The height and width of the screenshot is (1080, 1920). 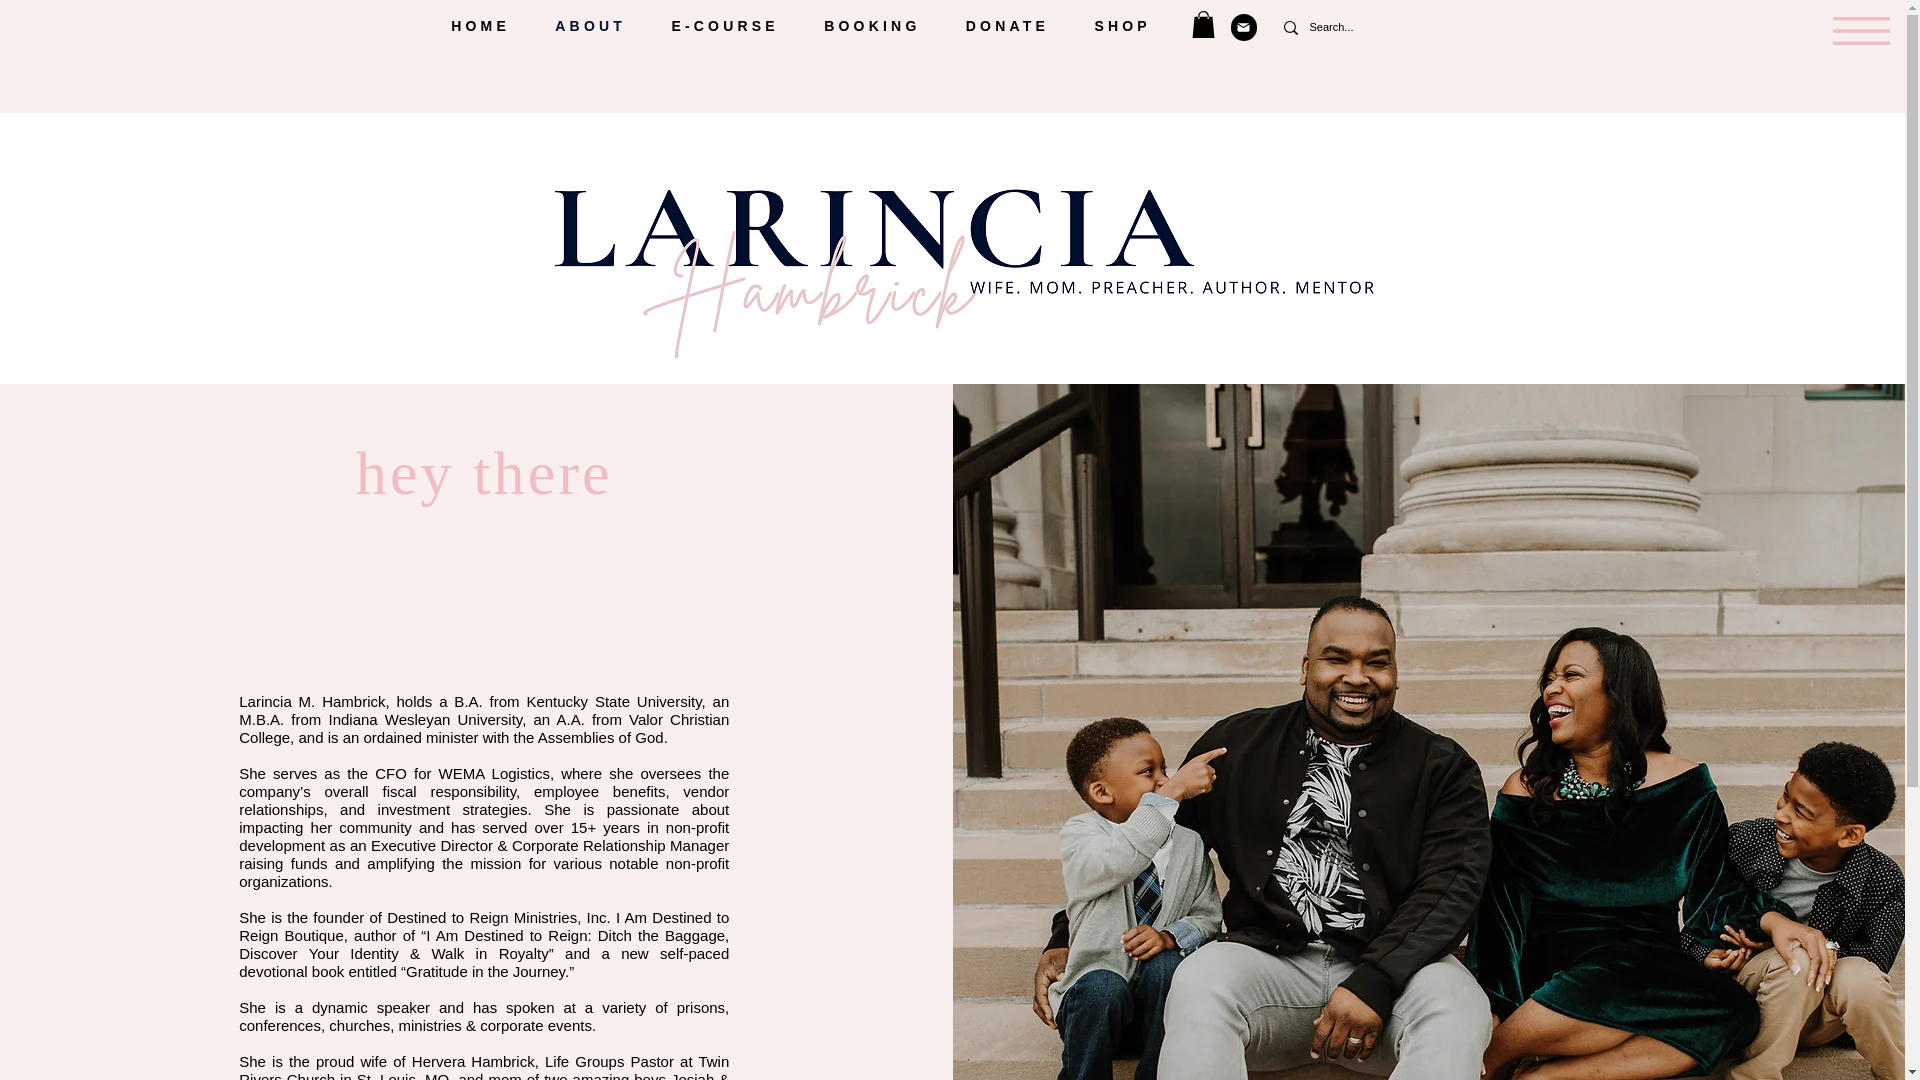 What do you see at coordinates (725, 26) in the screenshot?
I see `E-COURSE` at bounding box center [725, 26].